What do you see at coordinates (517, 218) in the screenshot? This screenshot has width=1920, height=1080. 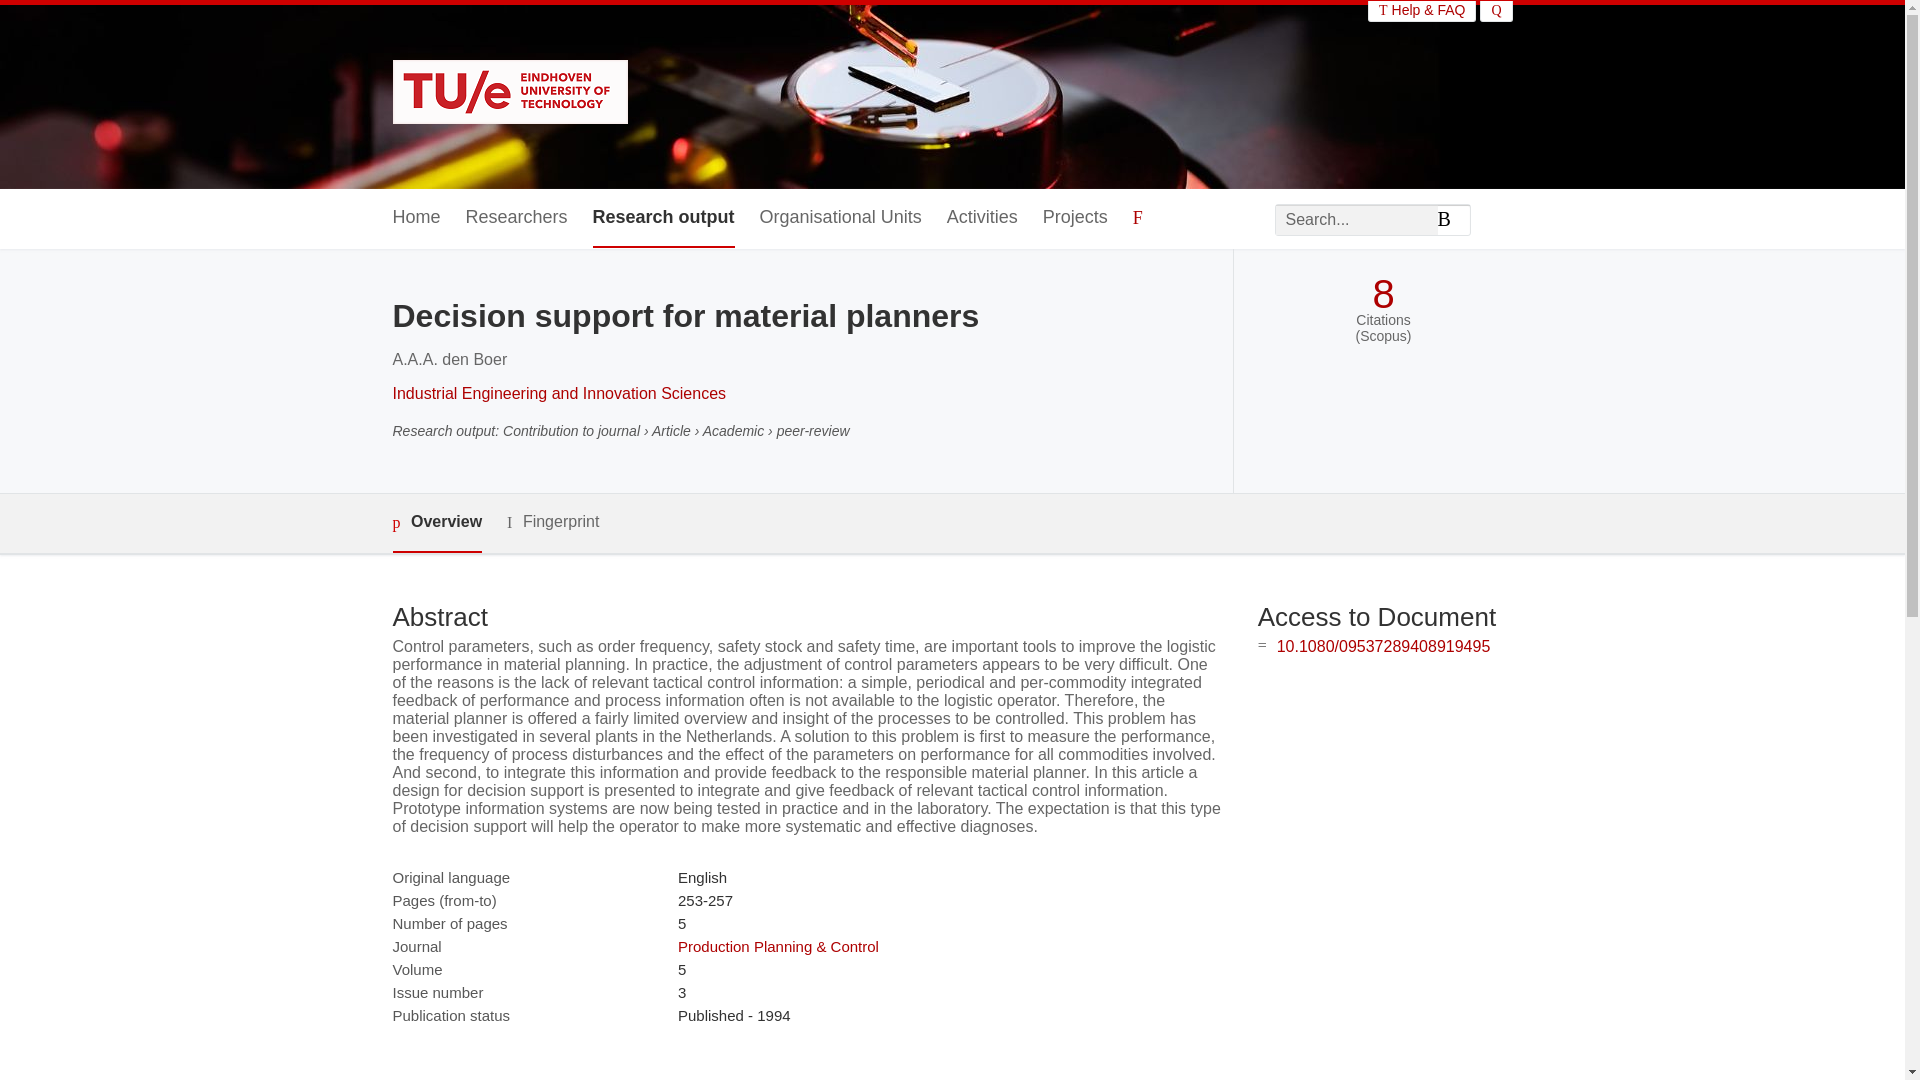 I see `Researchers` at bounding box center [517, 218].